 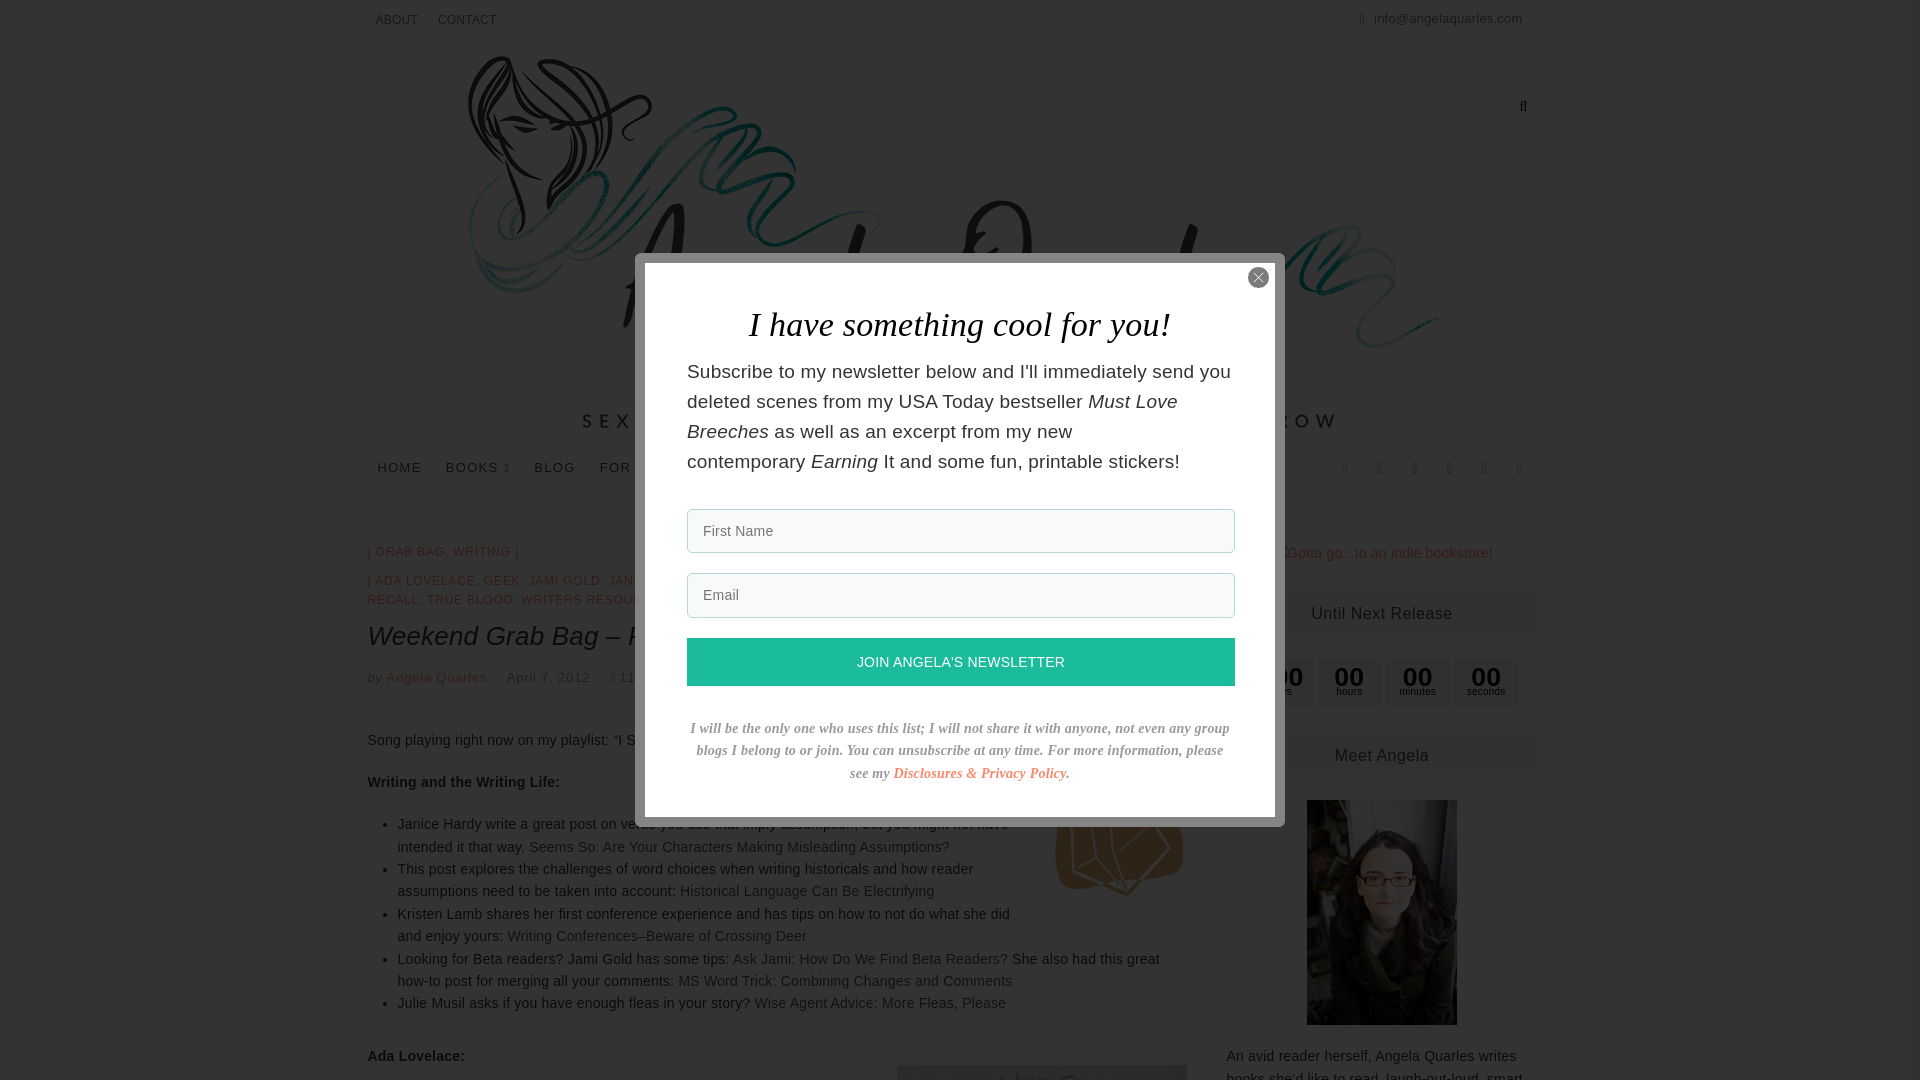 What do you see at coordinates (1346, 468) in the screenshot?
I see `Facebook Page` at bounding box center [1346, 468].